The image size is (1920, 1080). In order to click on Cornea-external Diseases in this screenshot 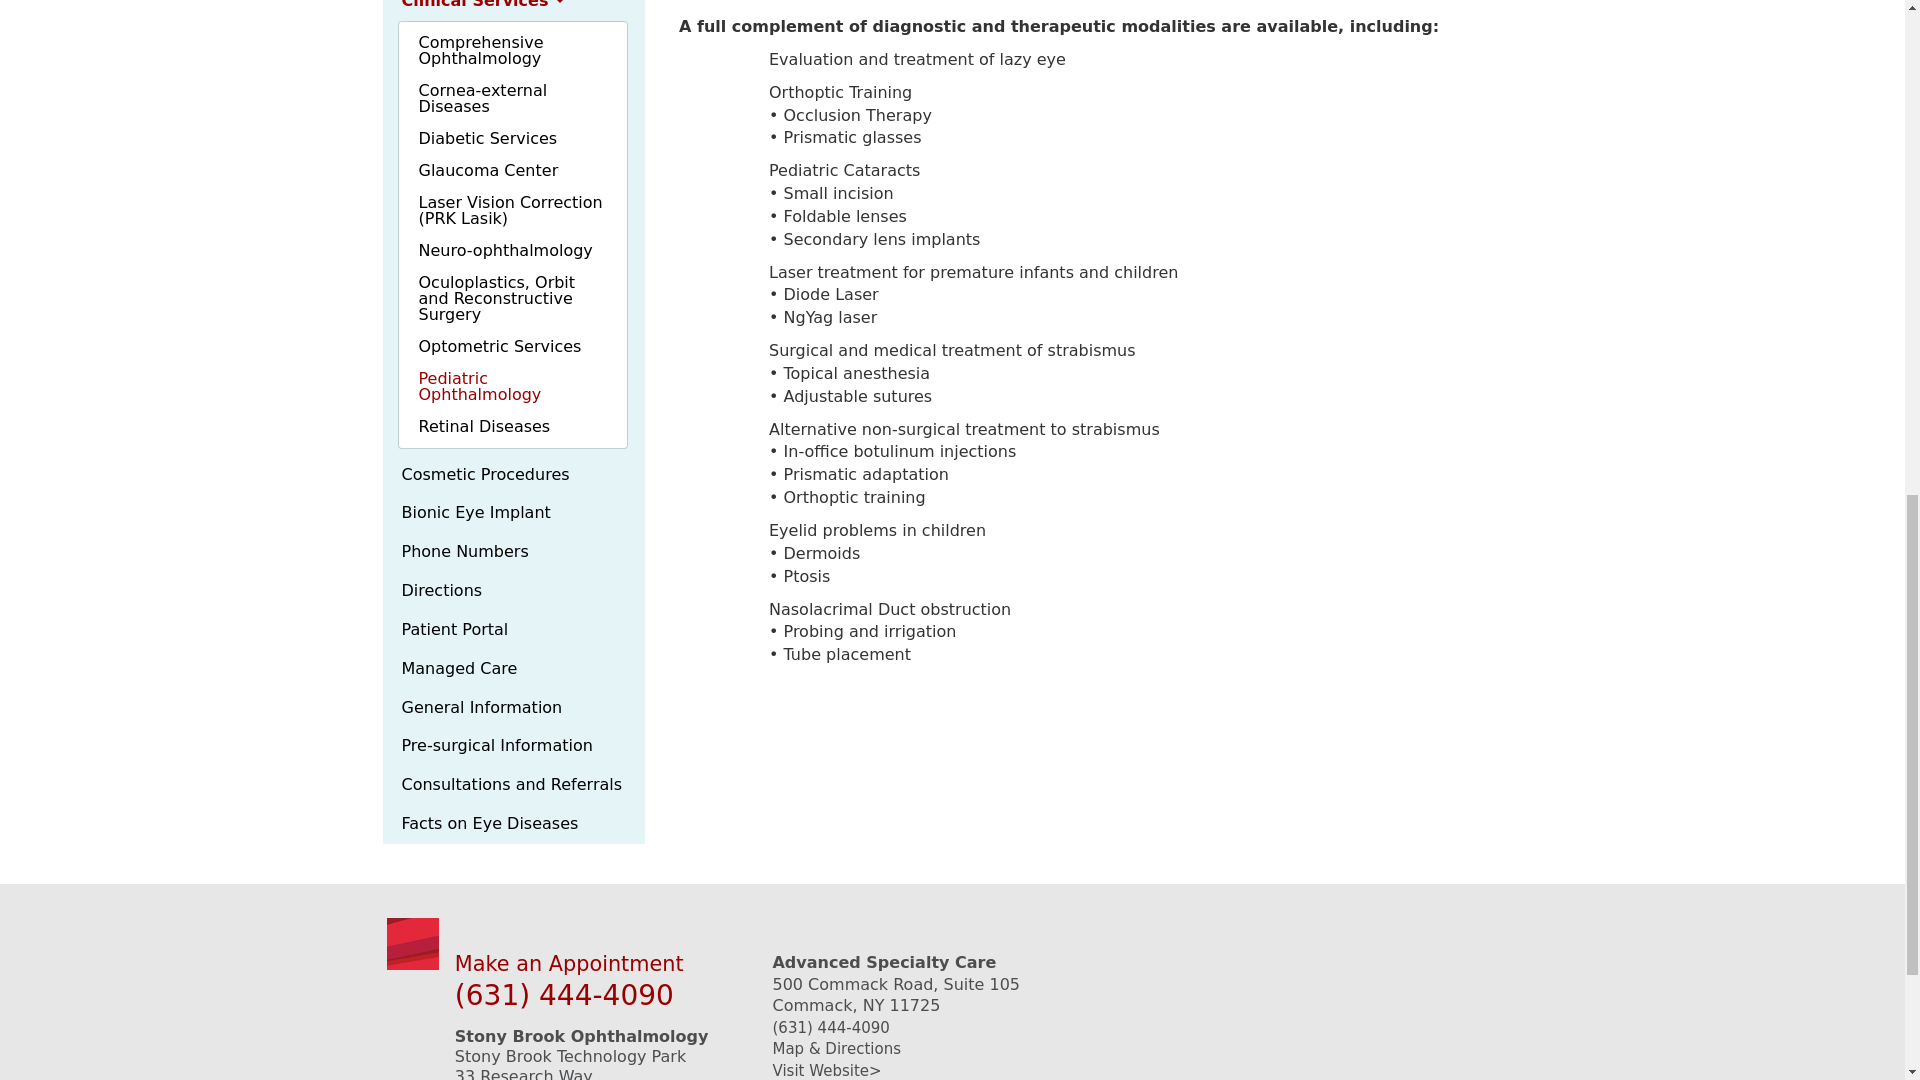, I will do `click(511, 98)`.